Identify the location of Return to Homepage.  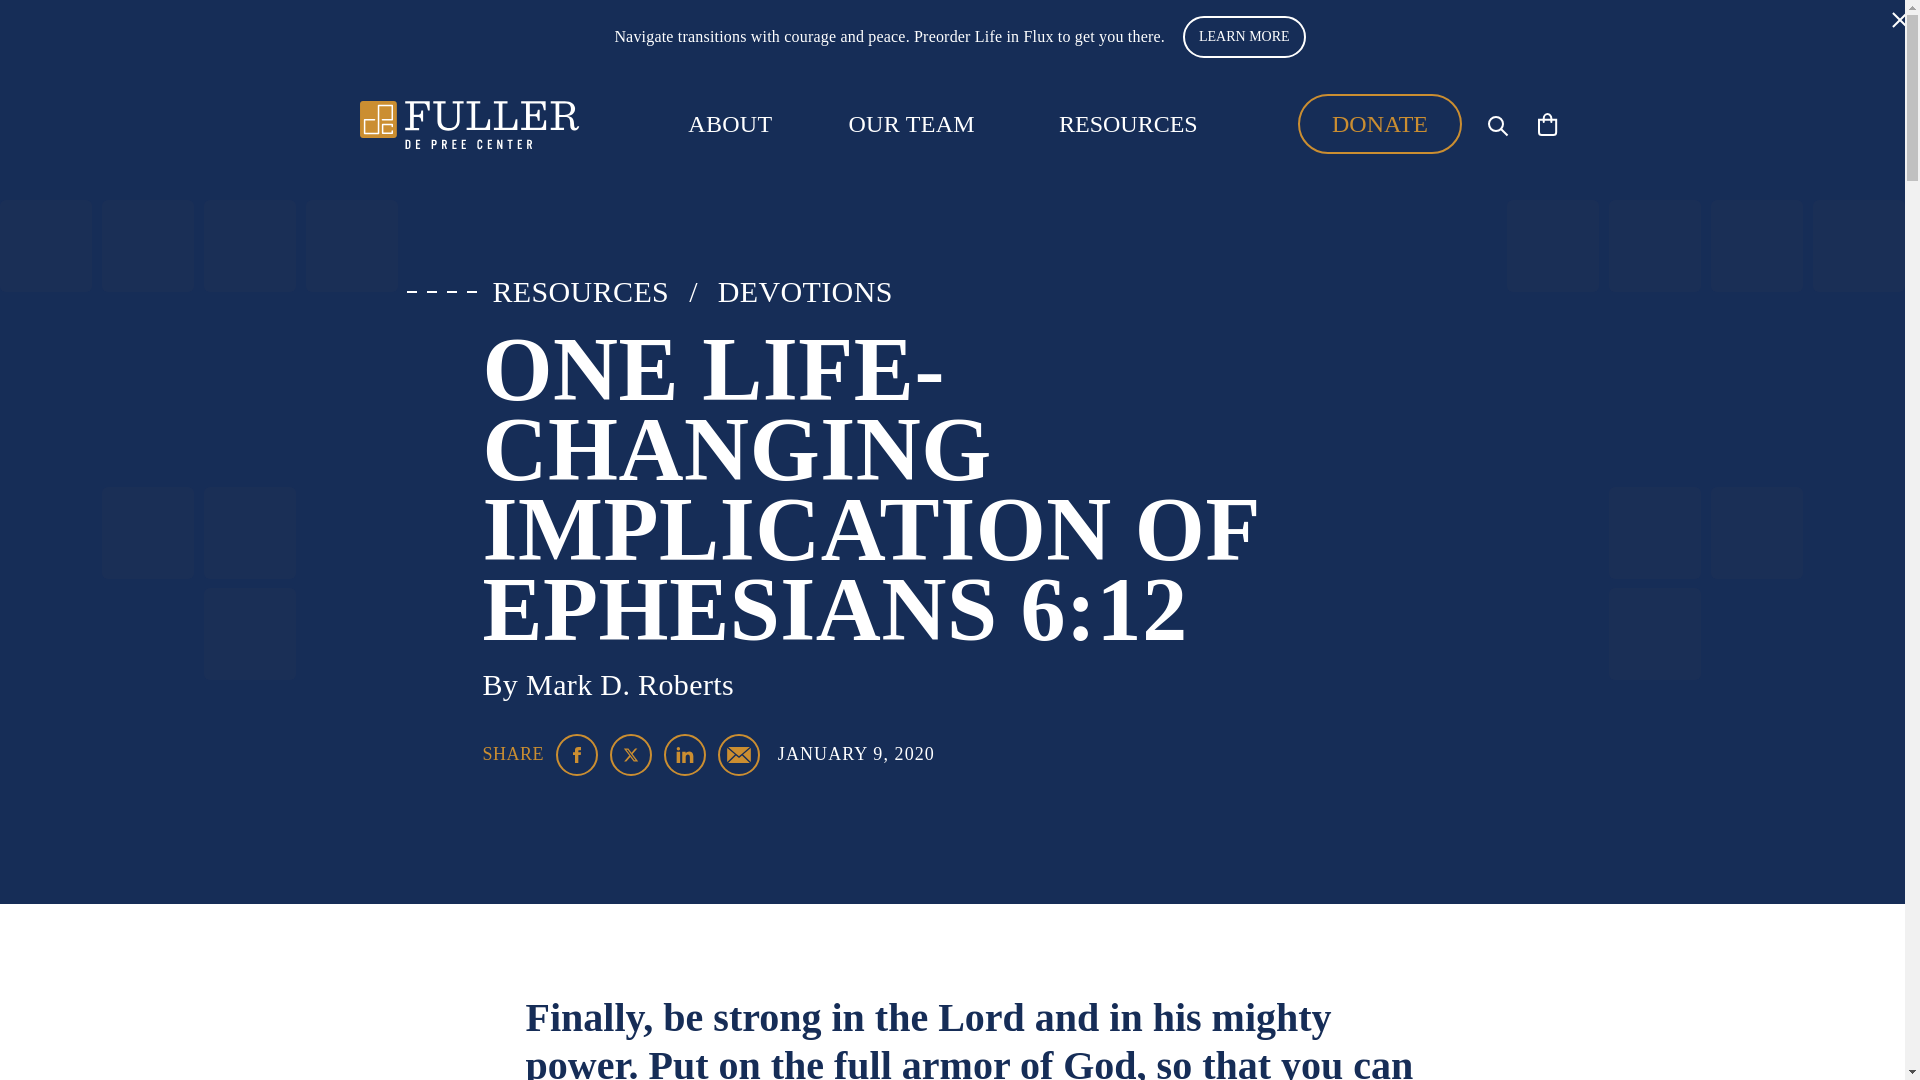
(470, 124).